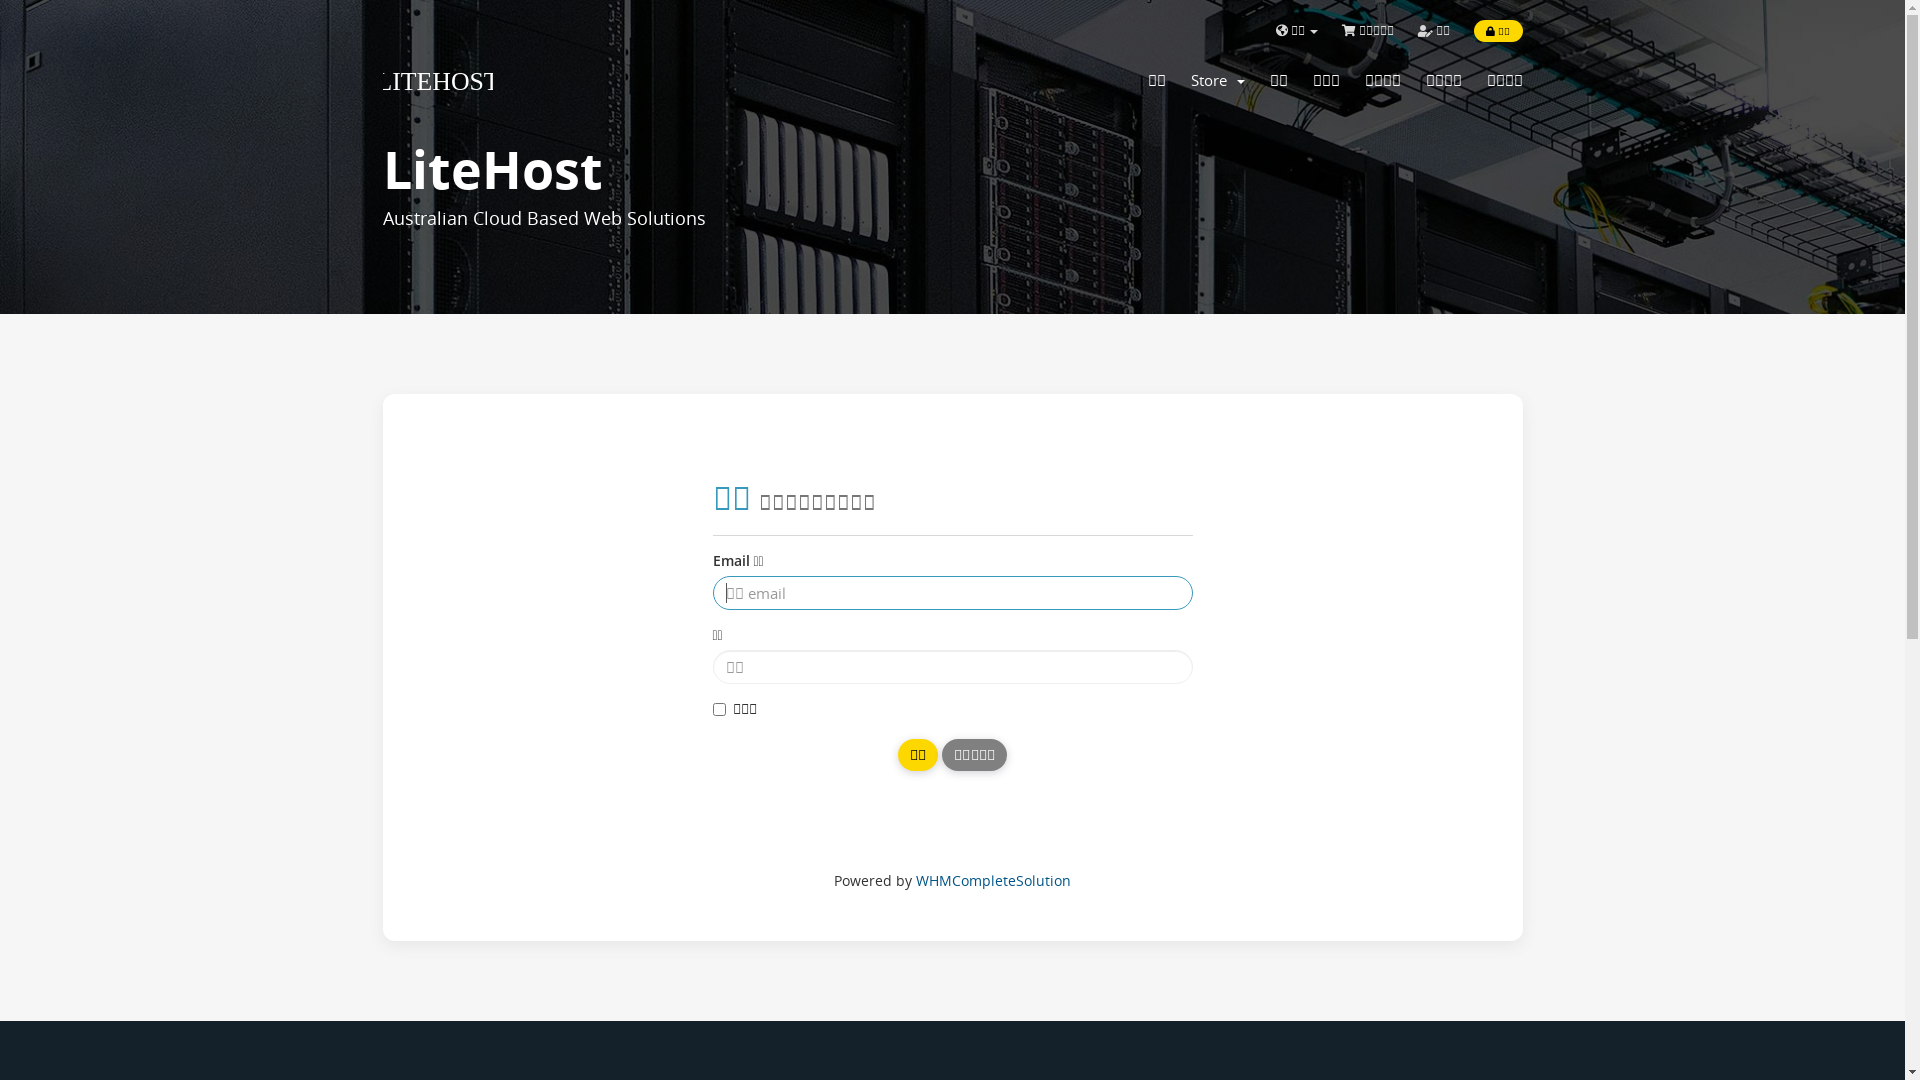 The width and height of the screenshot is (1920, 1080). Describe the element at coordinates (994, 880) in the screenshot. I see `WHMCompleteSolution` at that location.